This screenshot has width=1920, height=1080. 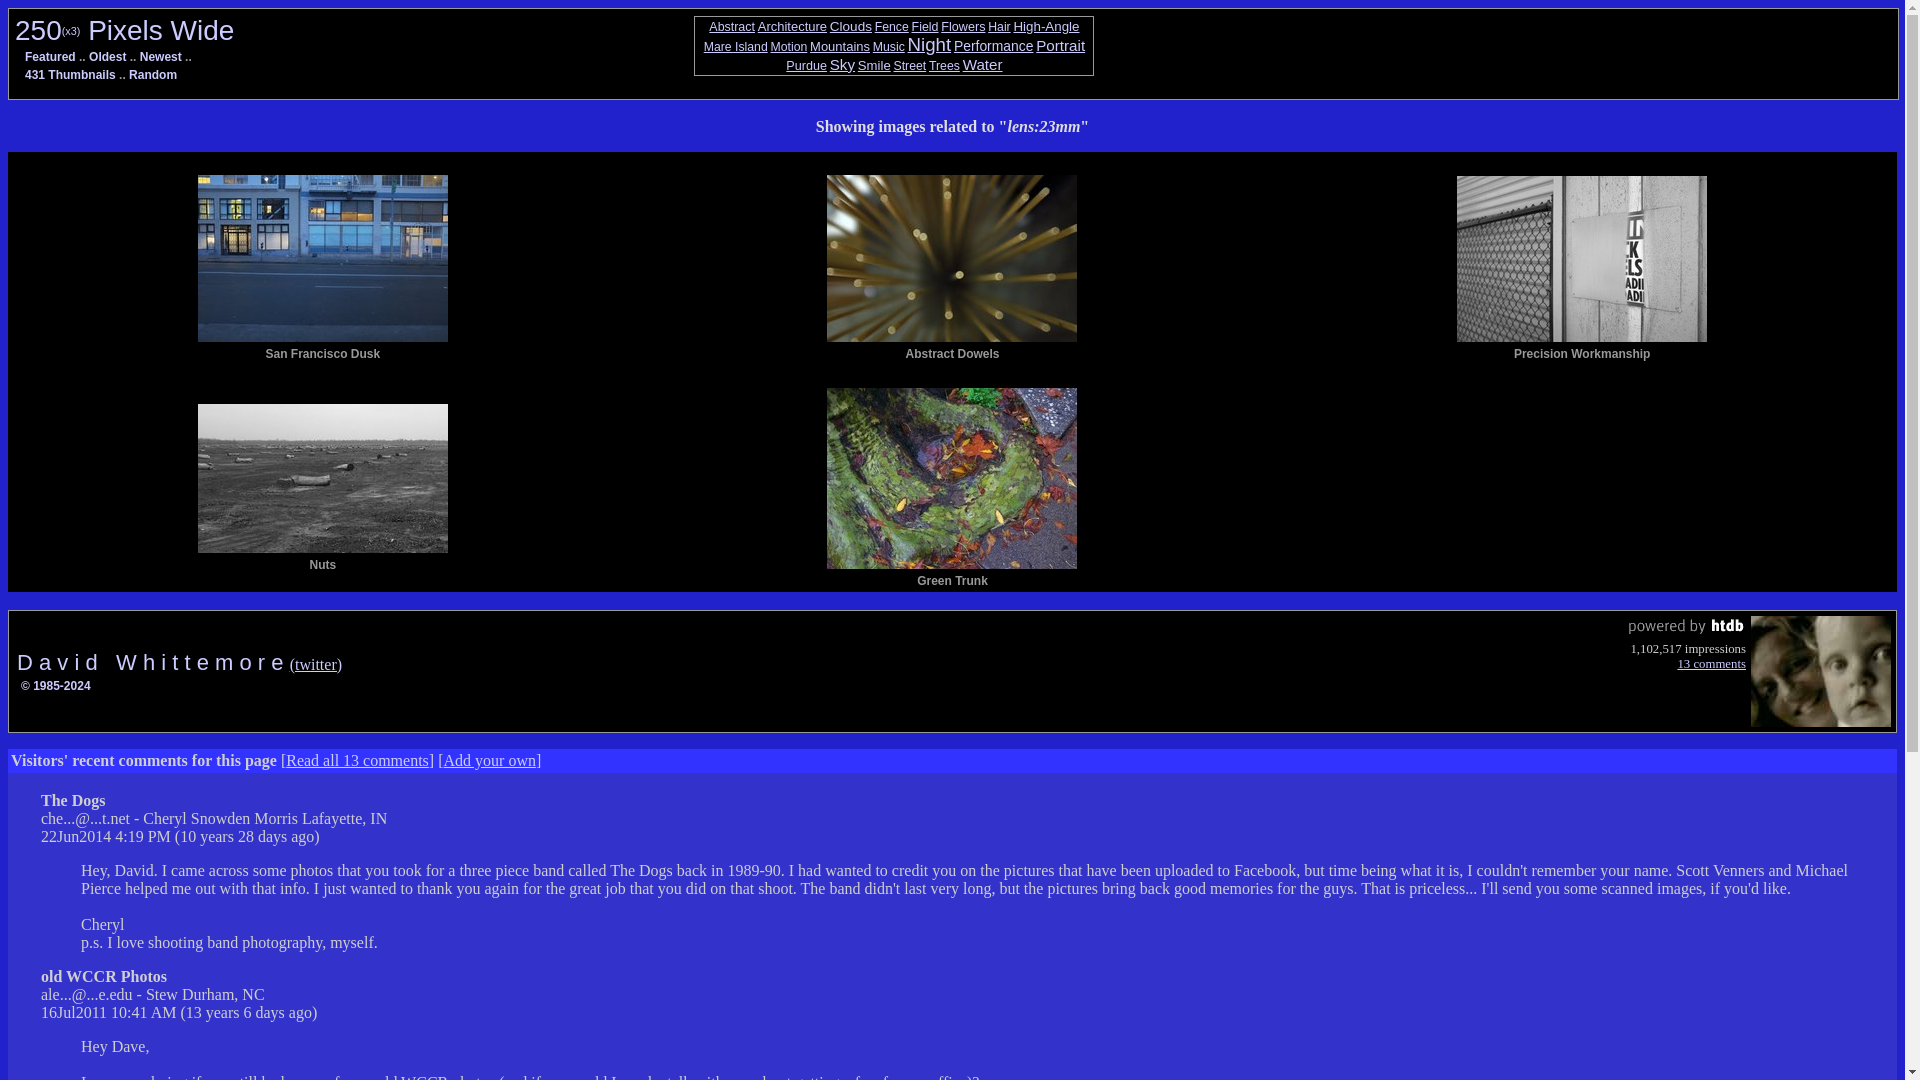 I want to click on Music, so click(x=888, y=46).